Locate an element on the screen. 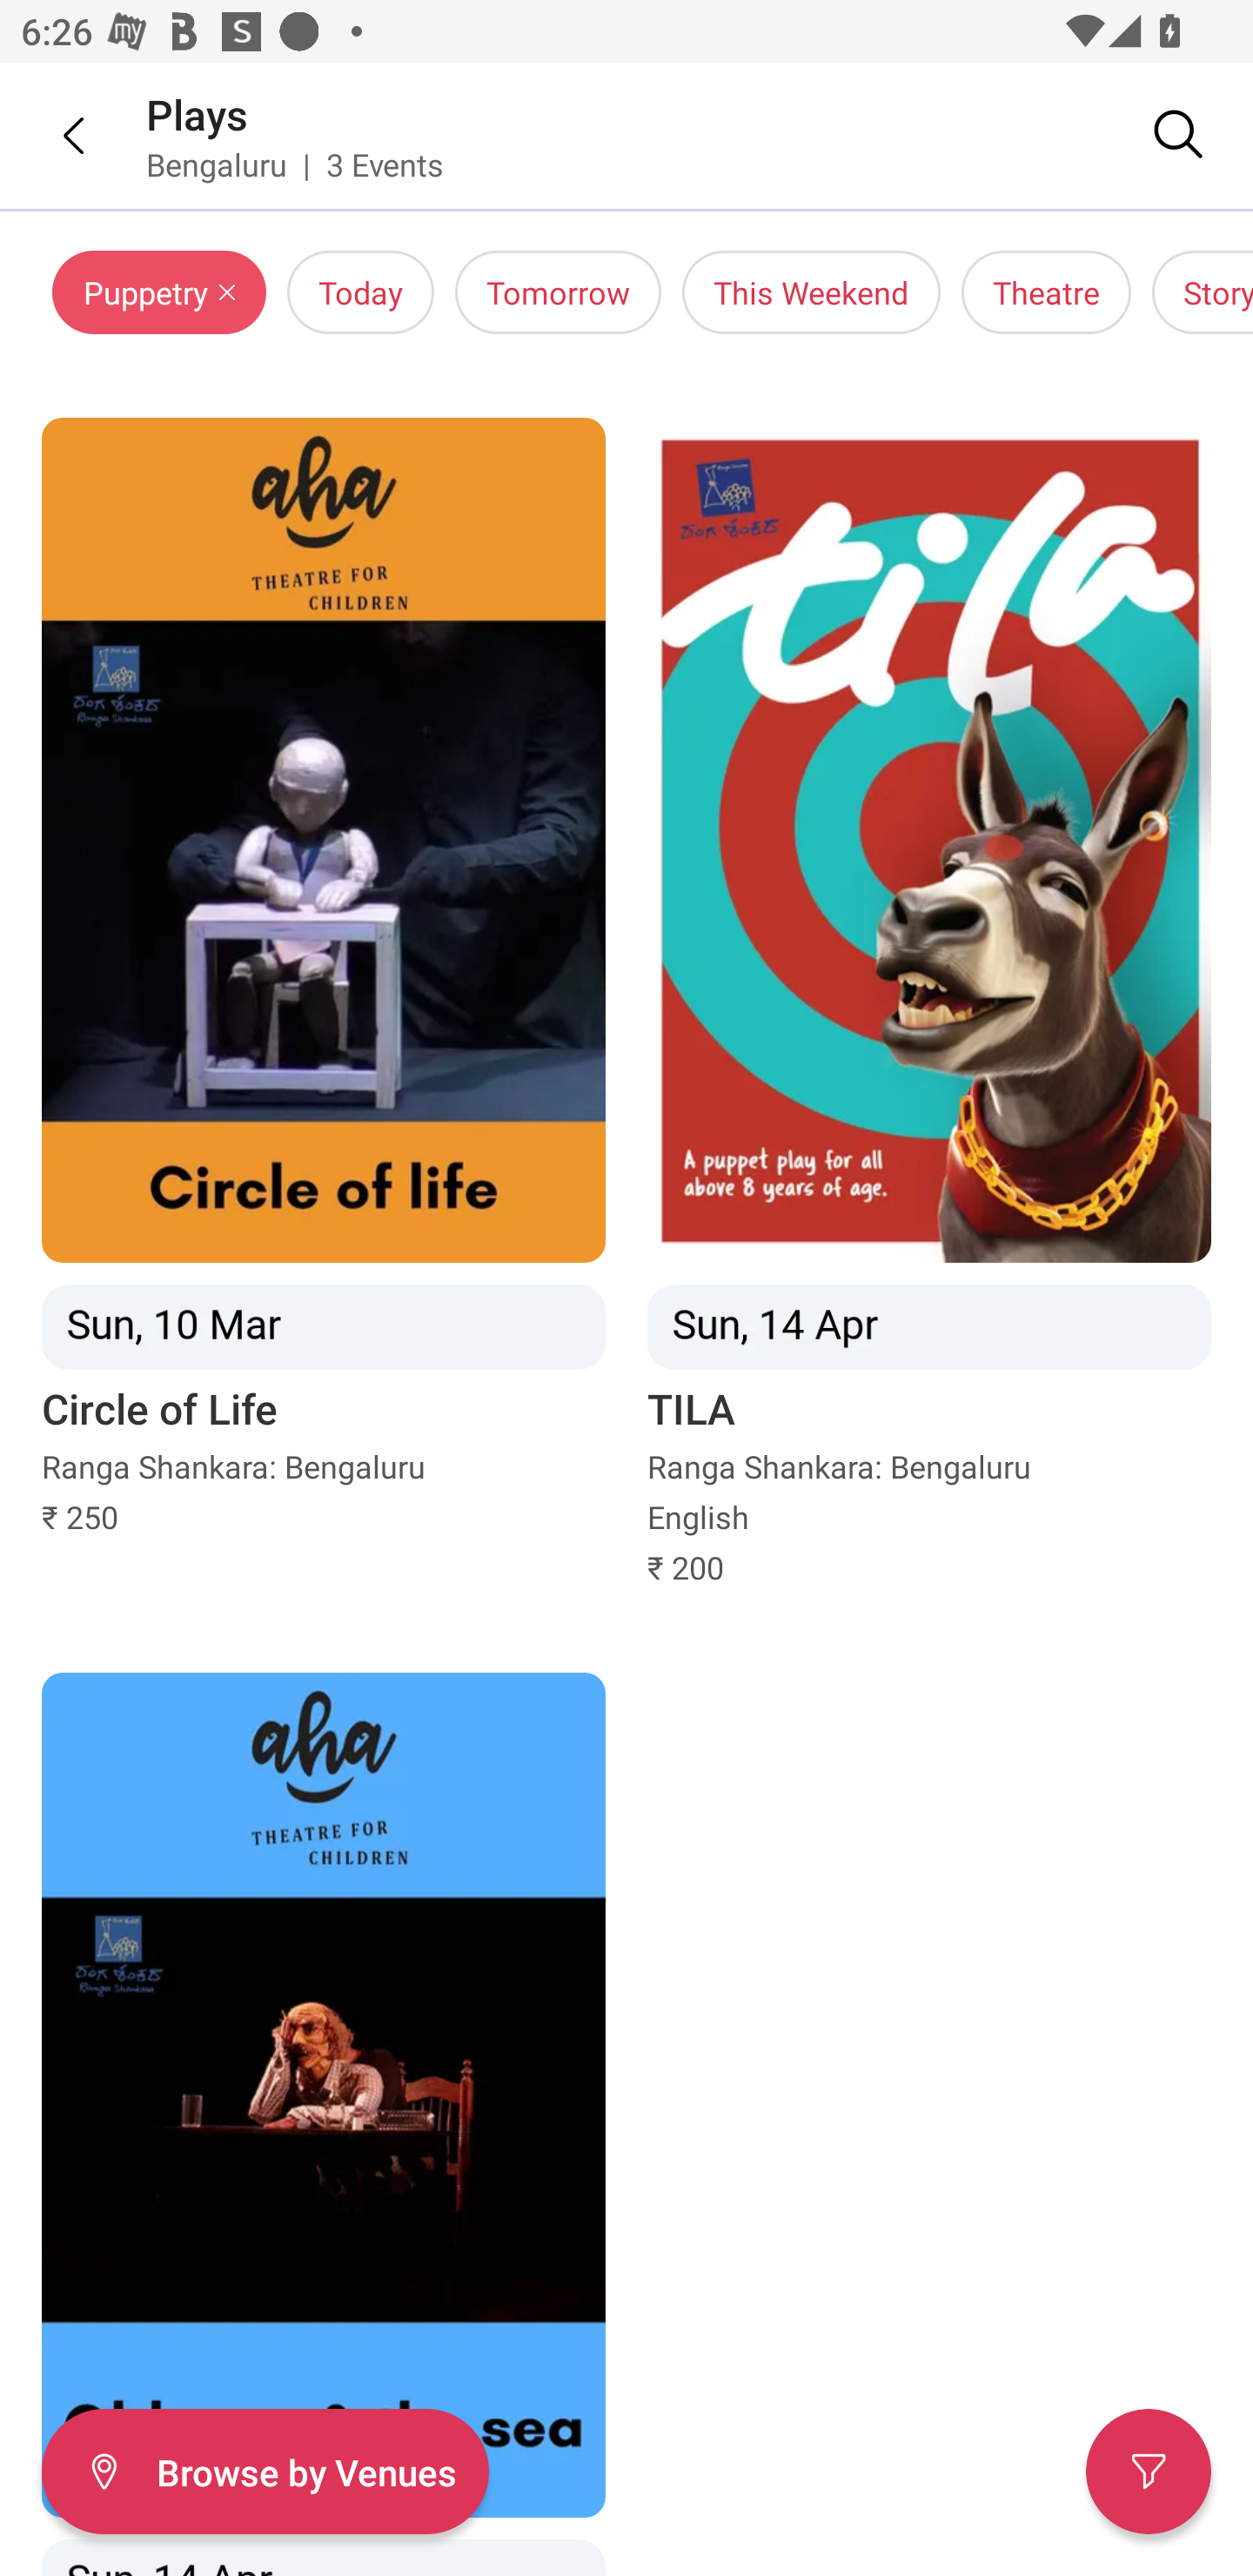  Circle of Life Ranga Shankara: Bengaluru ₹ 250 is located at coordinates (323, 1003).